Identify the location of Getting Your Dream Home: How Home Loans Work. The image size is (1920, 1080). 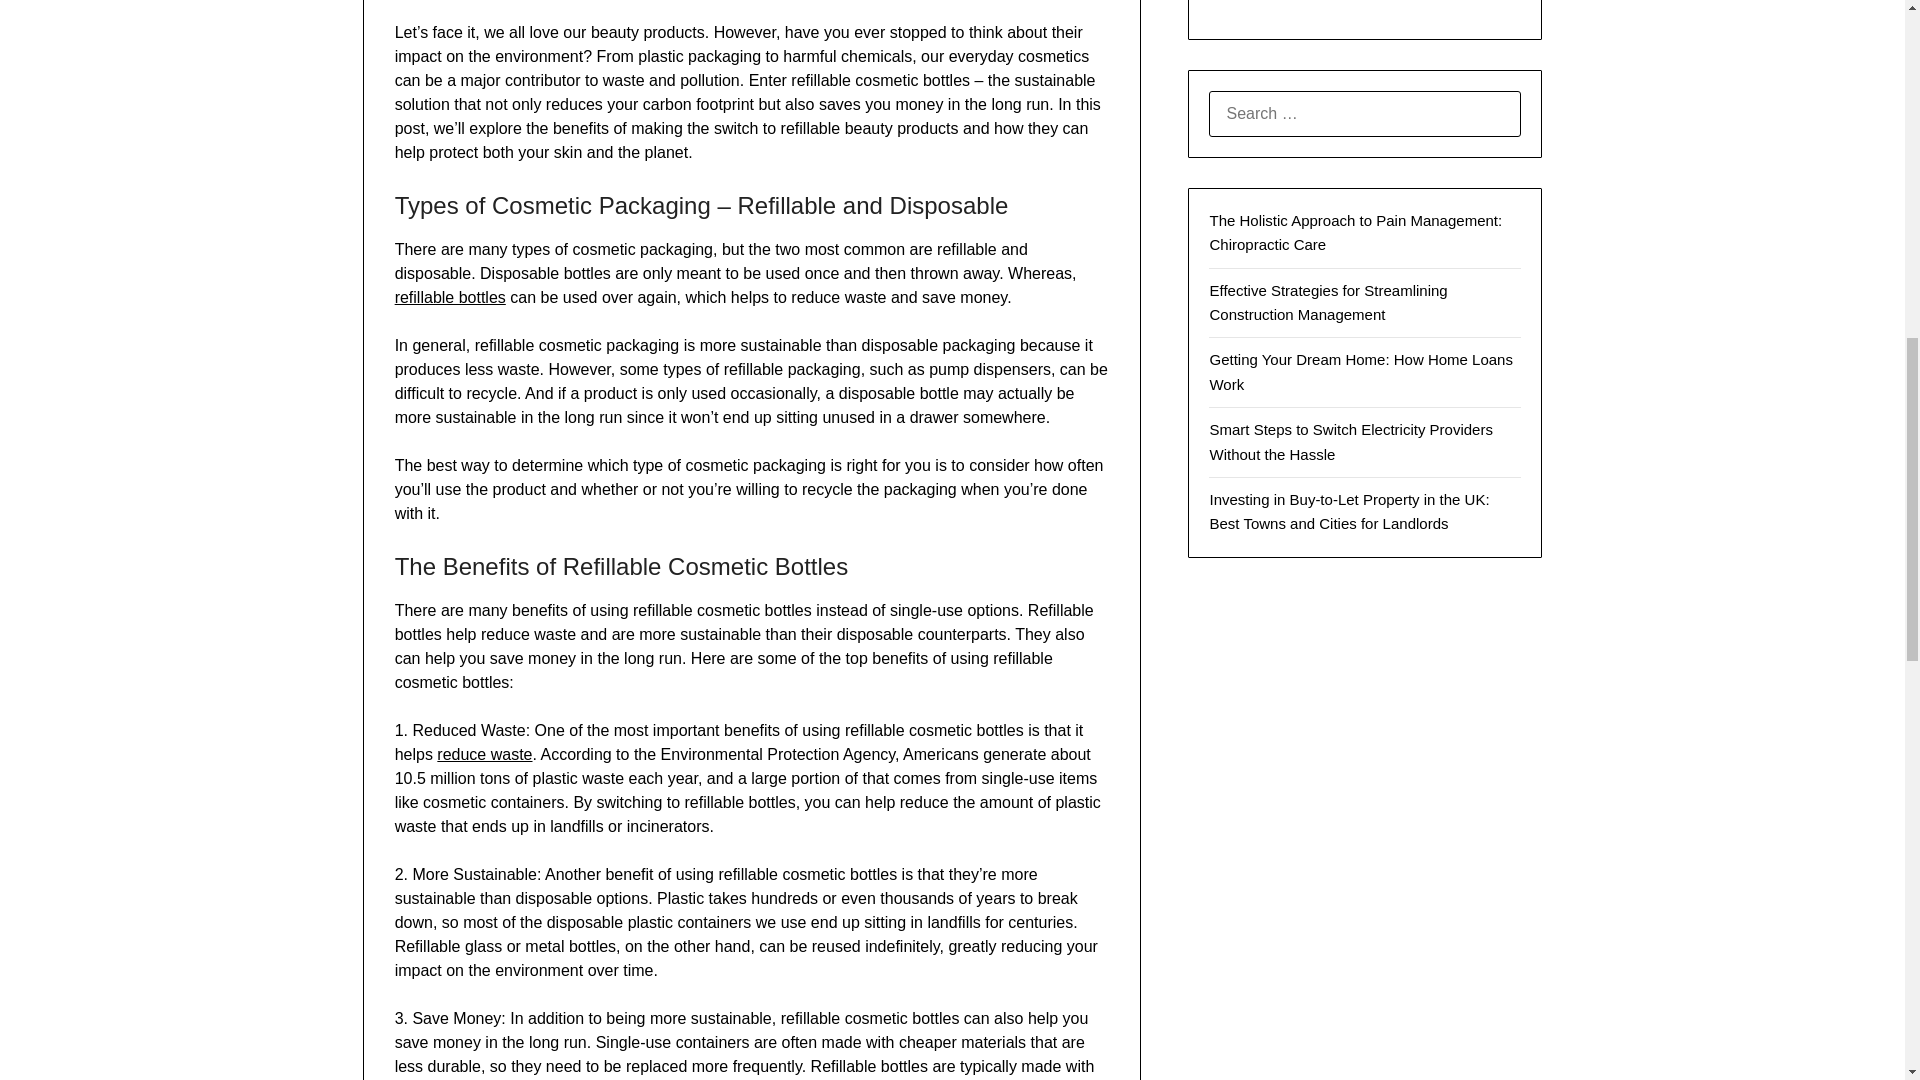
(1360, 372).